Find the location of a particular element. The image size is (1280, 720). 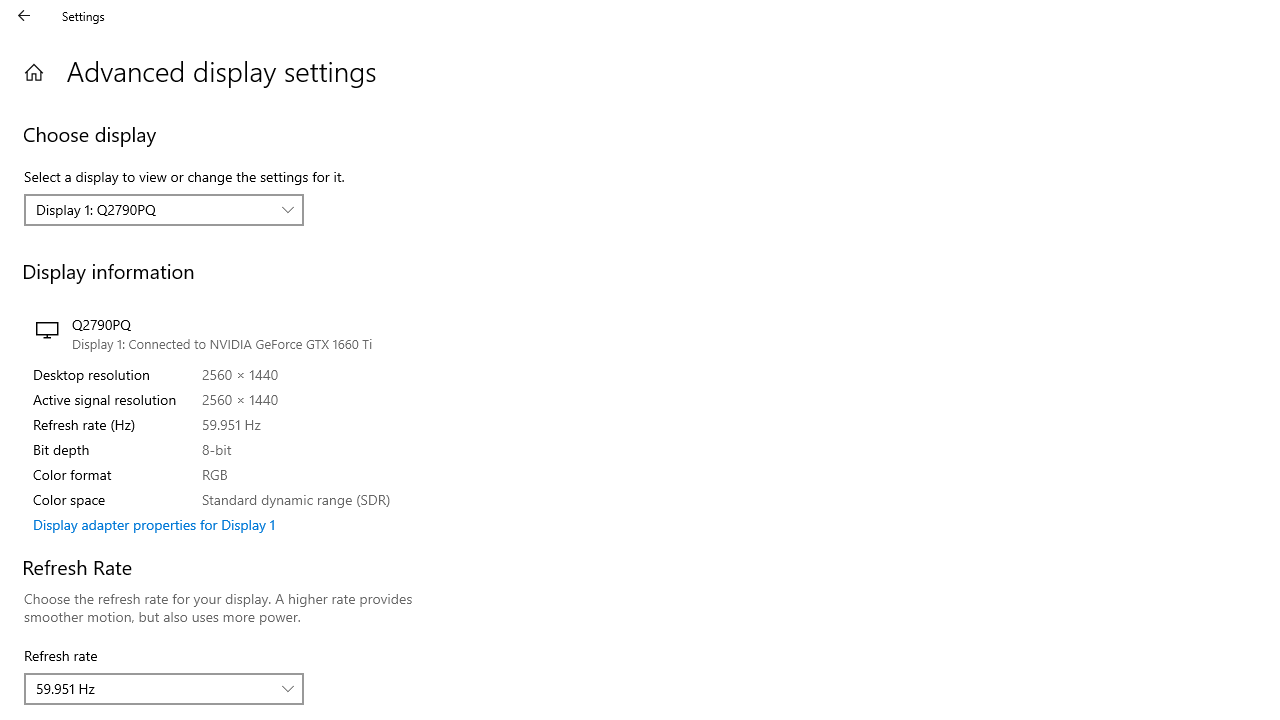

Back is located at coordinates (24, 16).